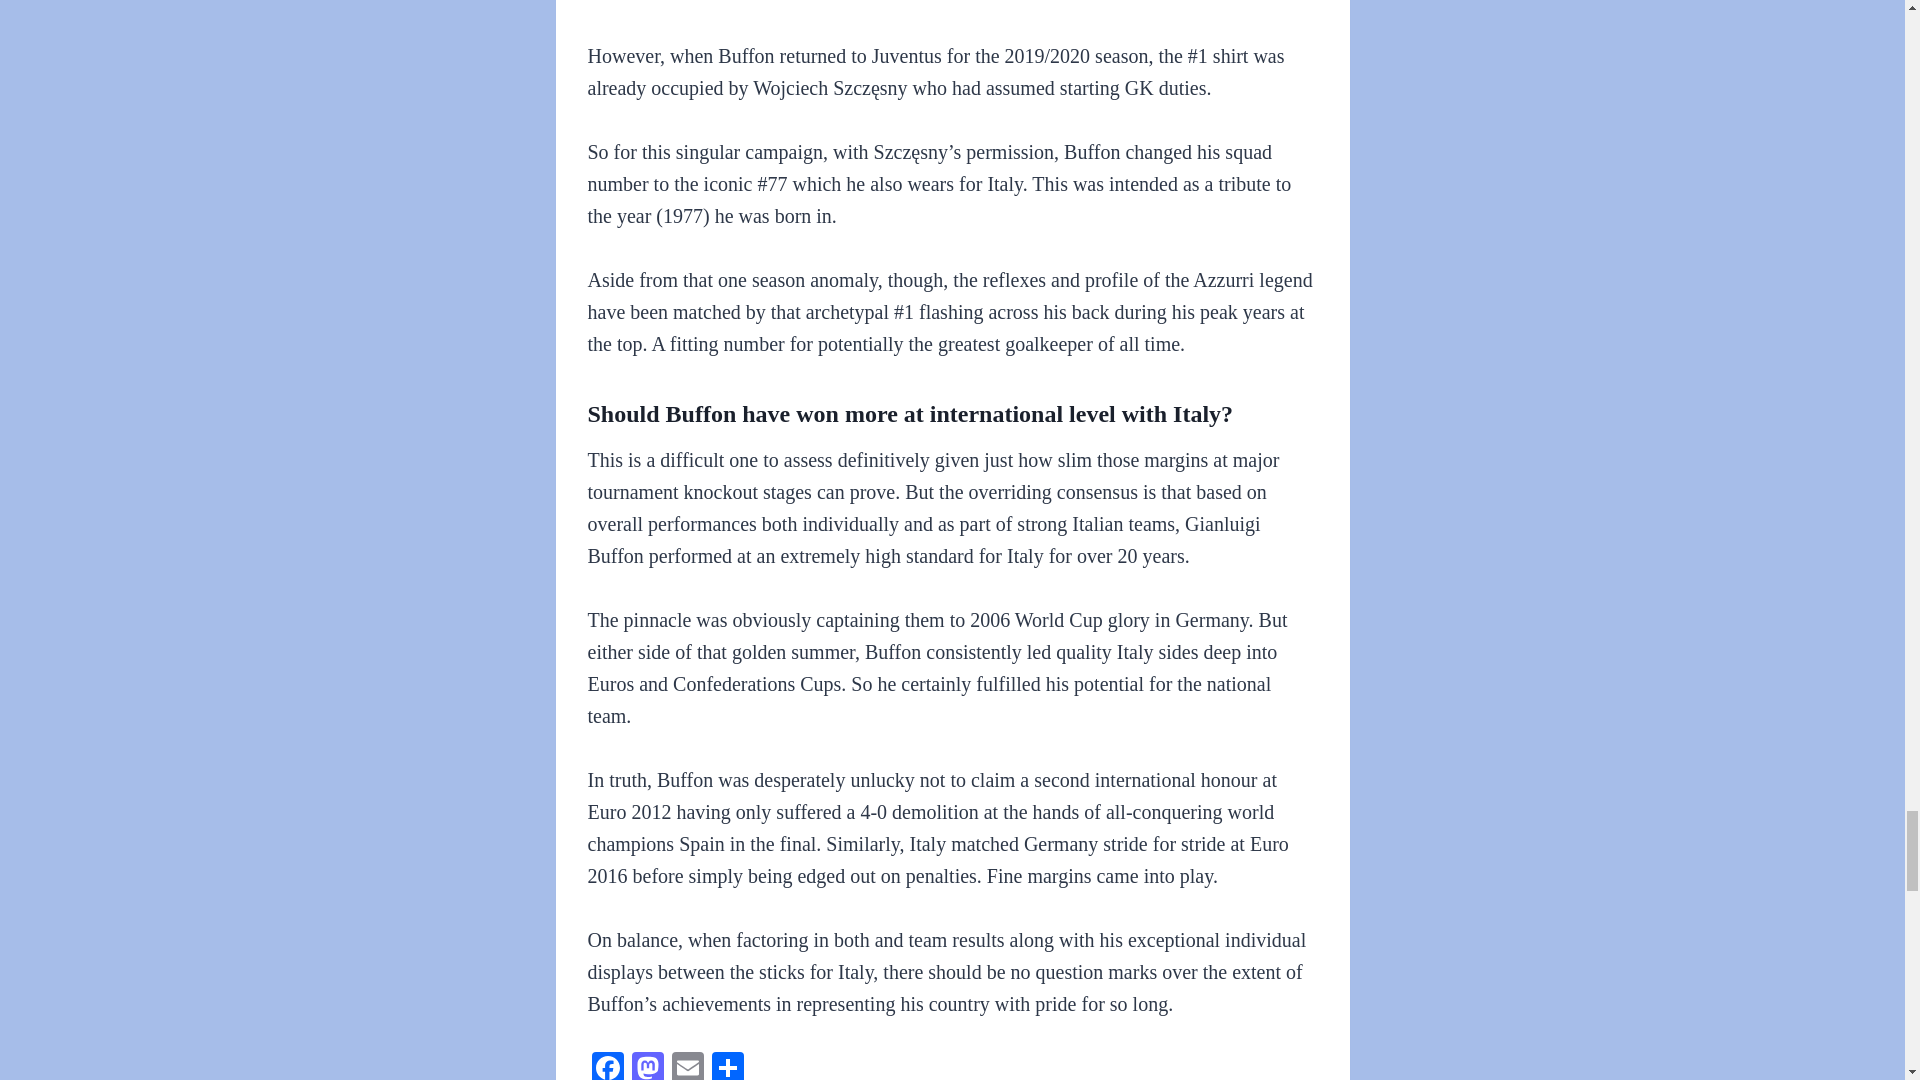  Describe the element at coordinates (607, 1066) in the screenshot. I see `Facebook` at that location.